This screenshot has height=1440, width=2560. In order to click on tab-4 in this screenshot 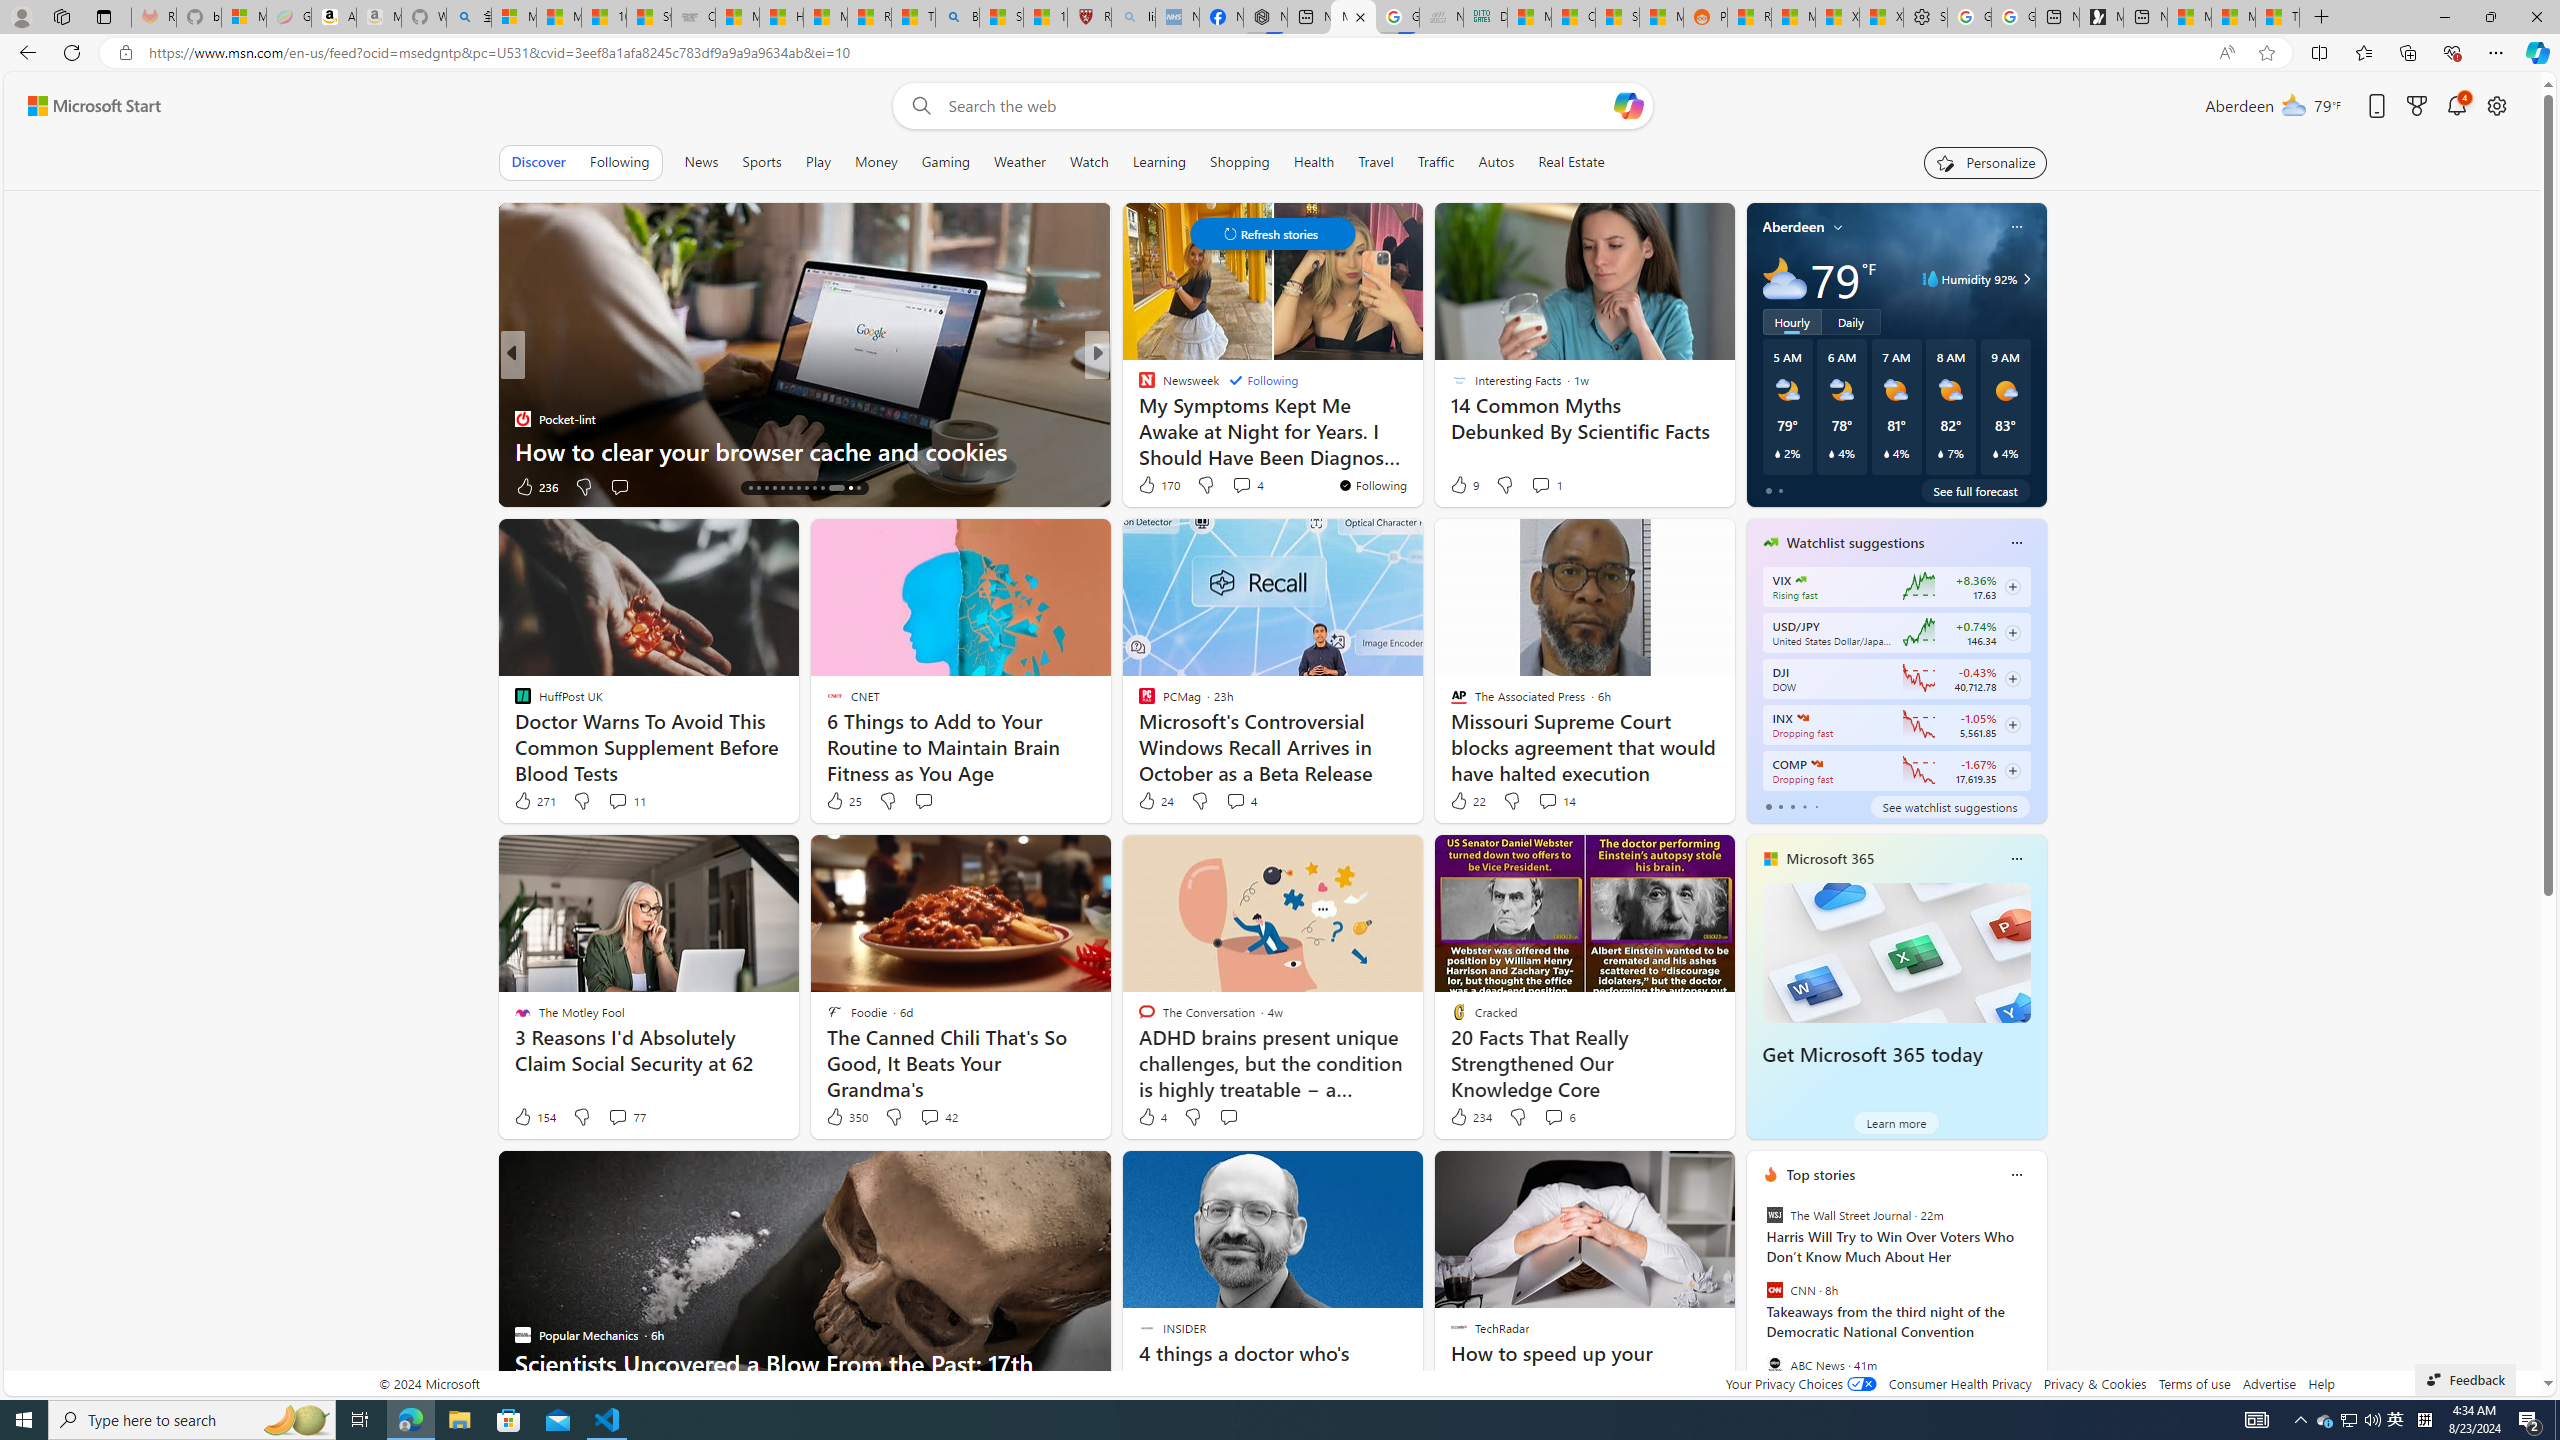, I will do `click(1816, 806)`.